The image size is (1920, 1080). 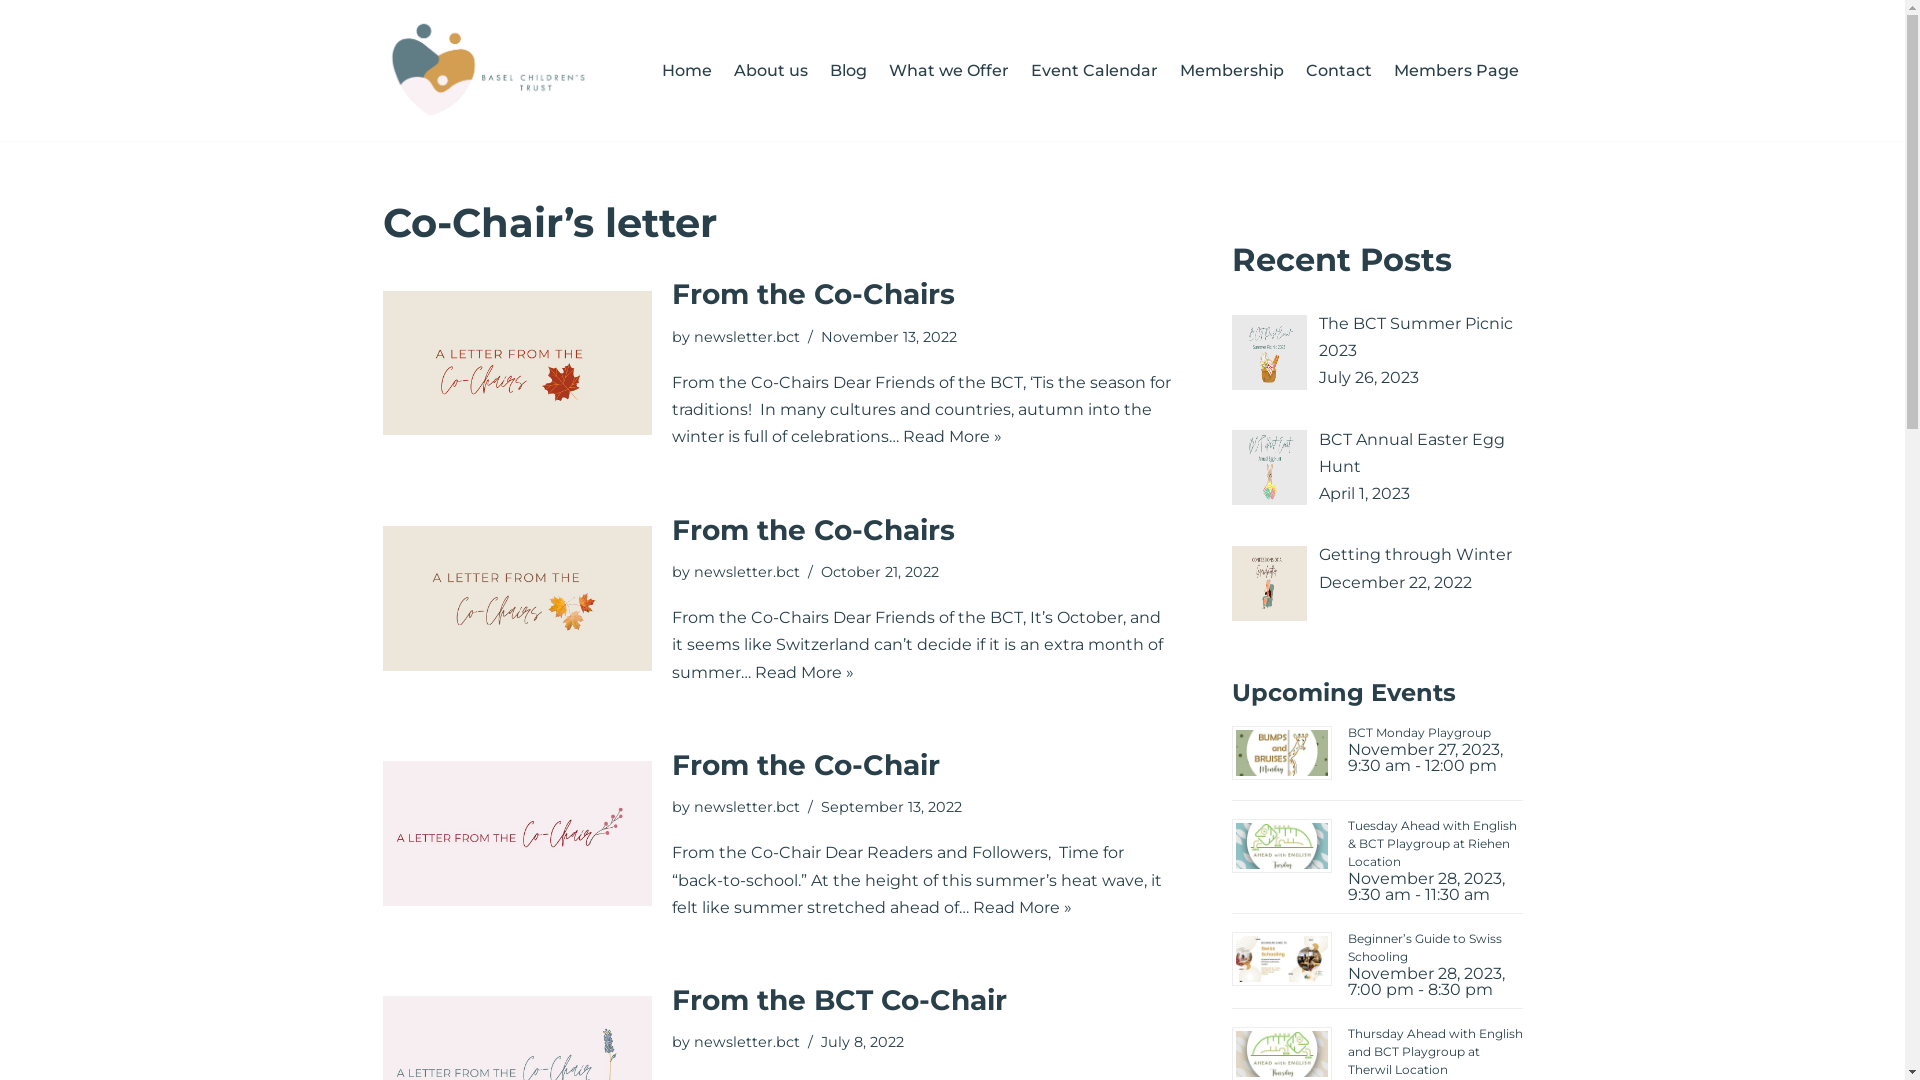 I want to click on BCT Annual Easter Egg Hunt, so click(x=1411, y=453).